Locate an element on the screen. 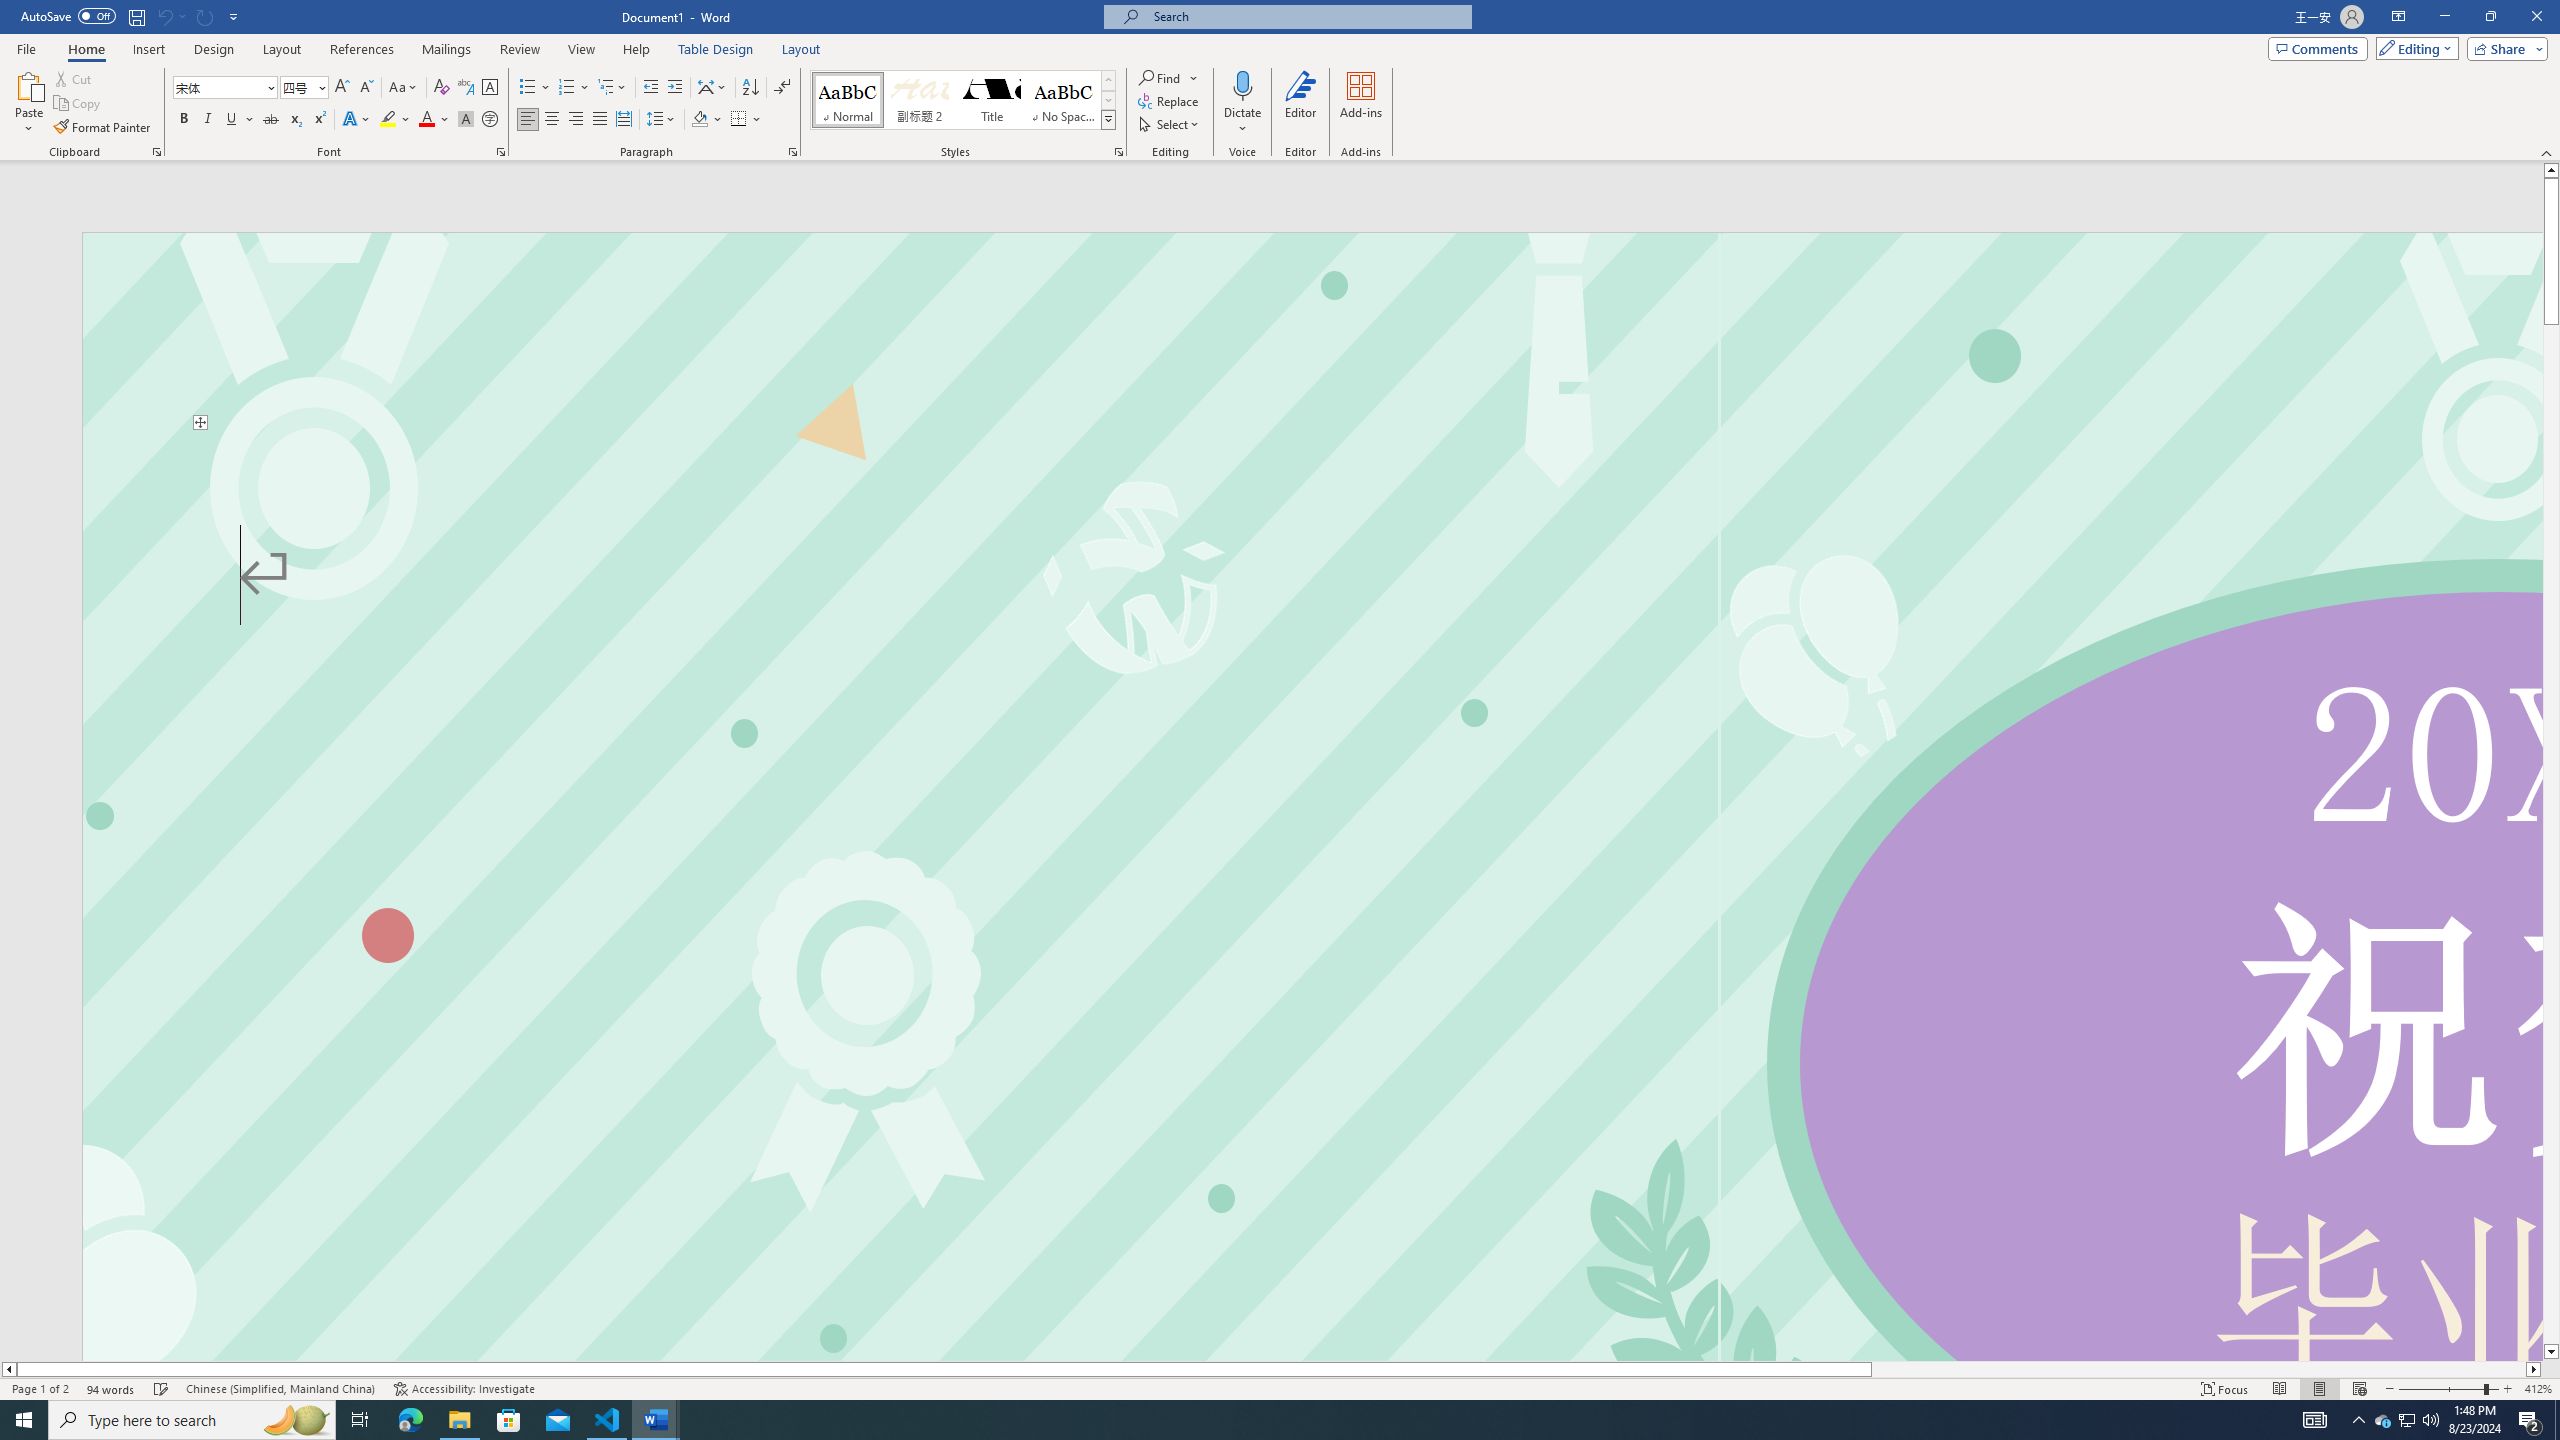 The image size is (2560, 1440). Page down is located at coordinates (2551, 834).